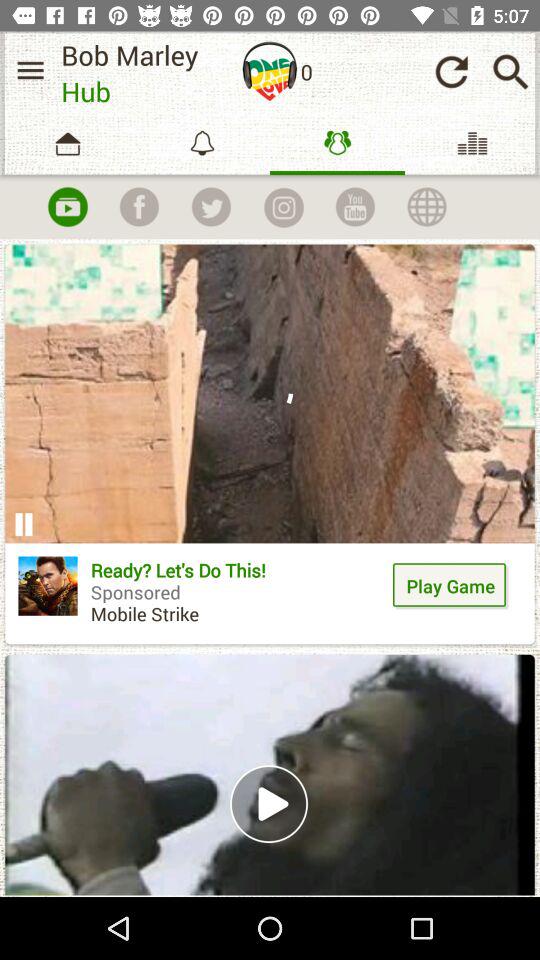 This screenshot has width=540, height=960. What do you see at coordinates (24, 524) in the screenshot?
I see `pause video` at bounding box center [24, 524].